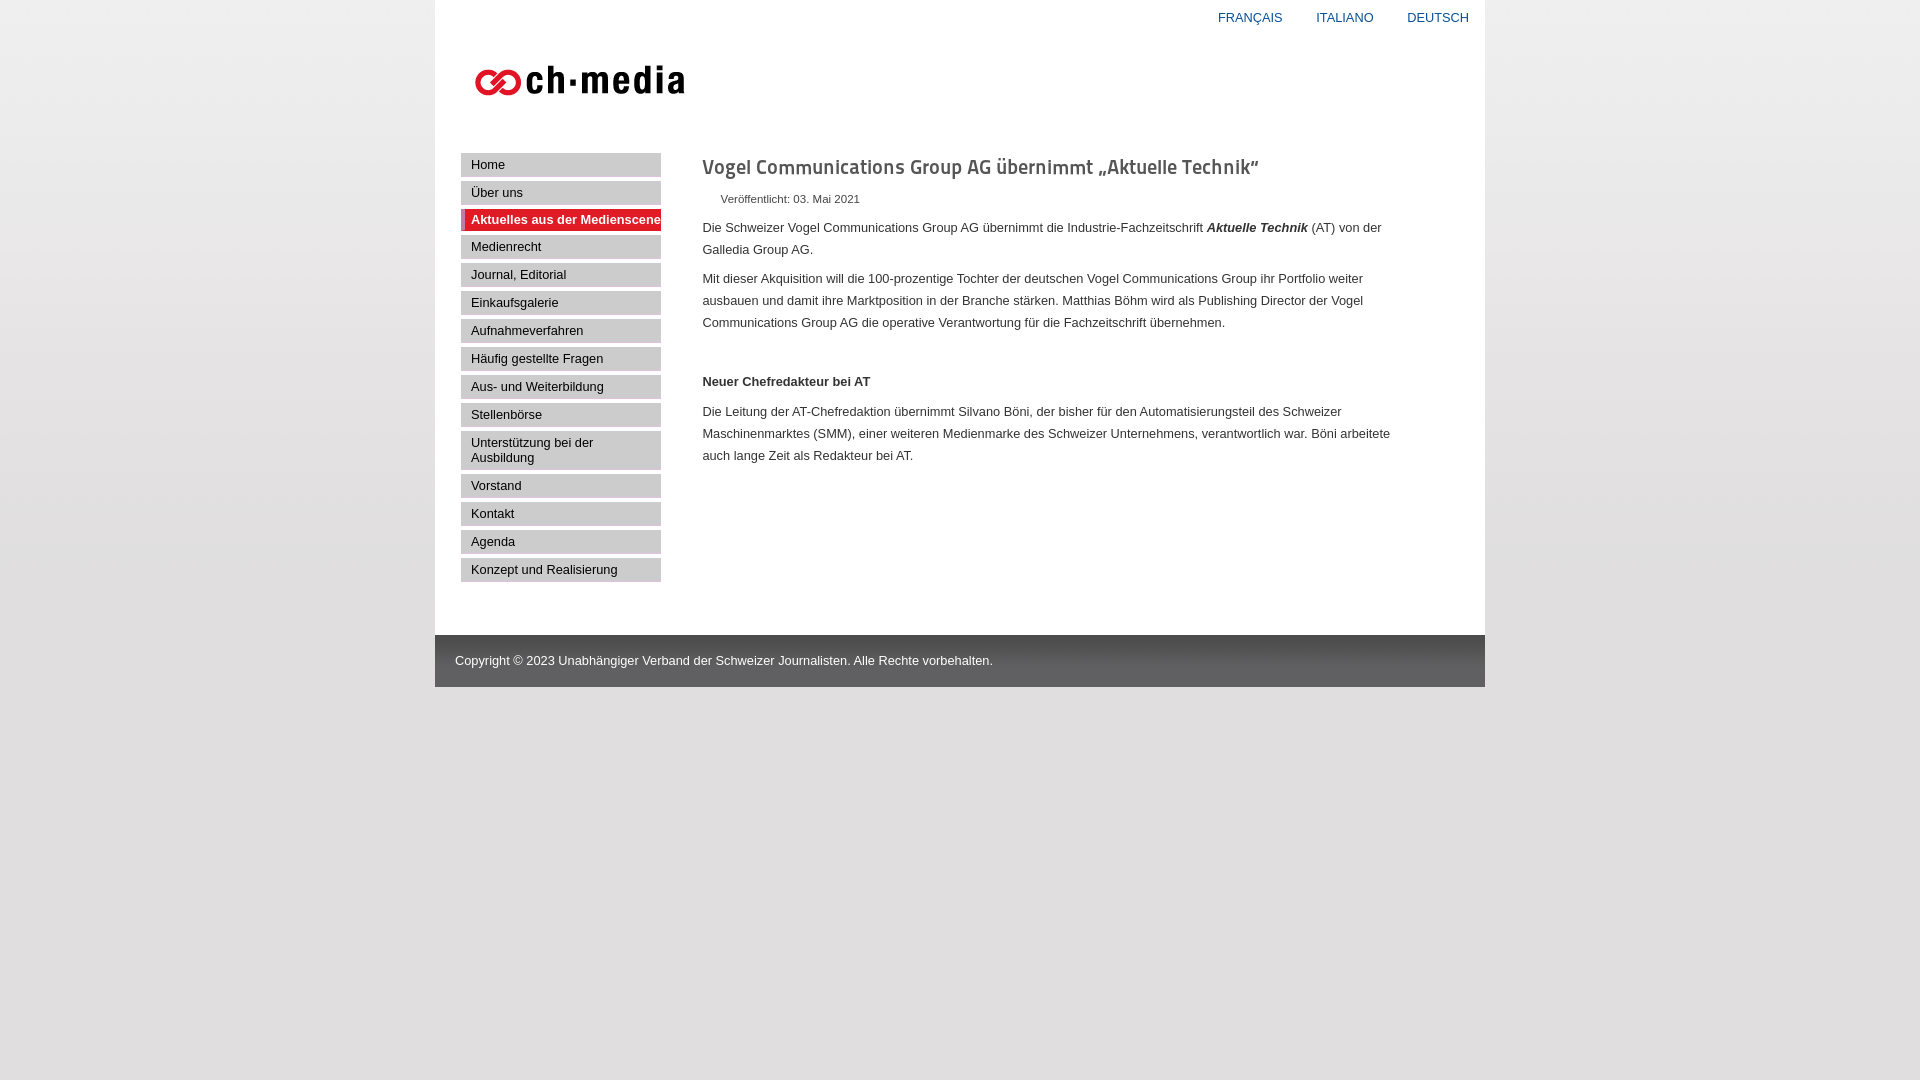 The height and width of the screenshot is (1080, 1920). What do you see at coordinates (561, 387) in the screenshot?
I see `Aus- und Weiterbildung` at bounding box center [561, 387].